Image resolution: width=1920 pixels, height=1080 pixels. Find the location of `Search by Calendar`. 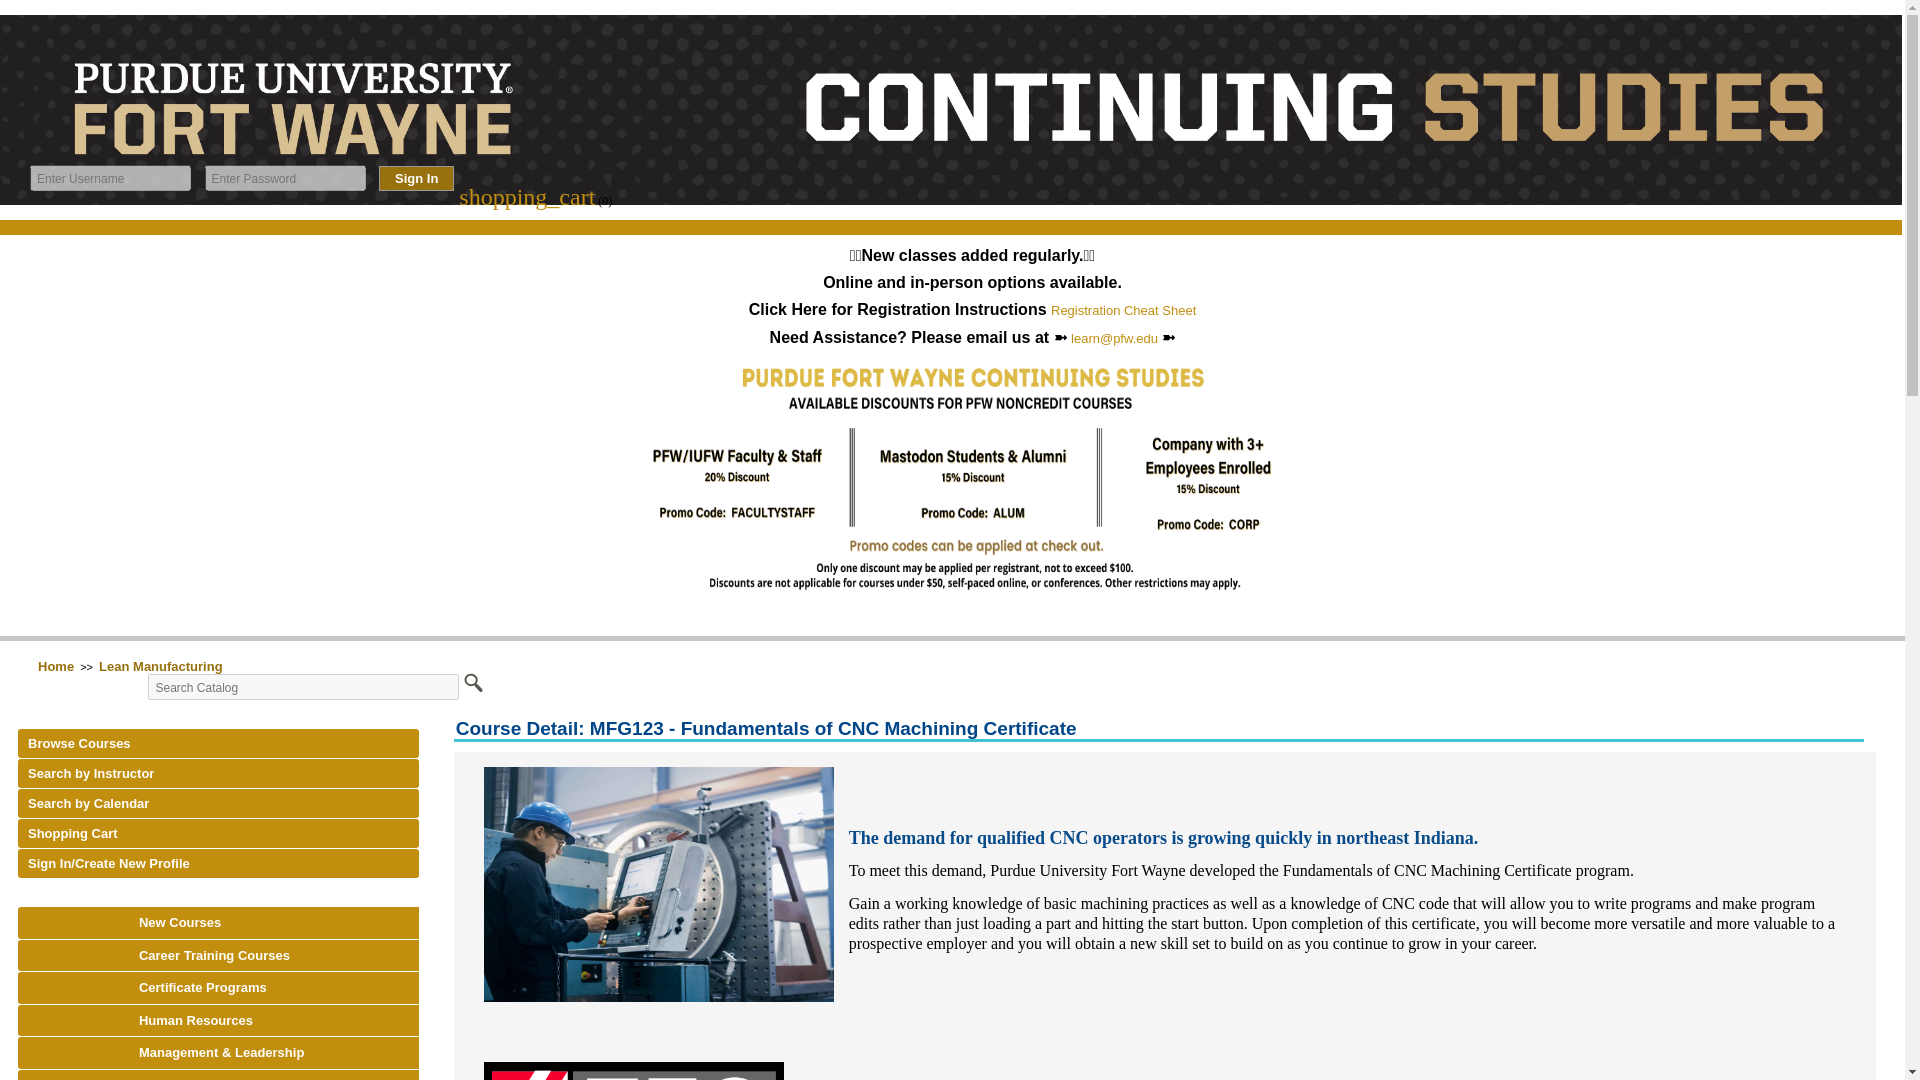

Search by Calendar is located at coordinates (218, 803).